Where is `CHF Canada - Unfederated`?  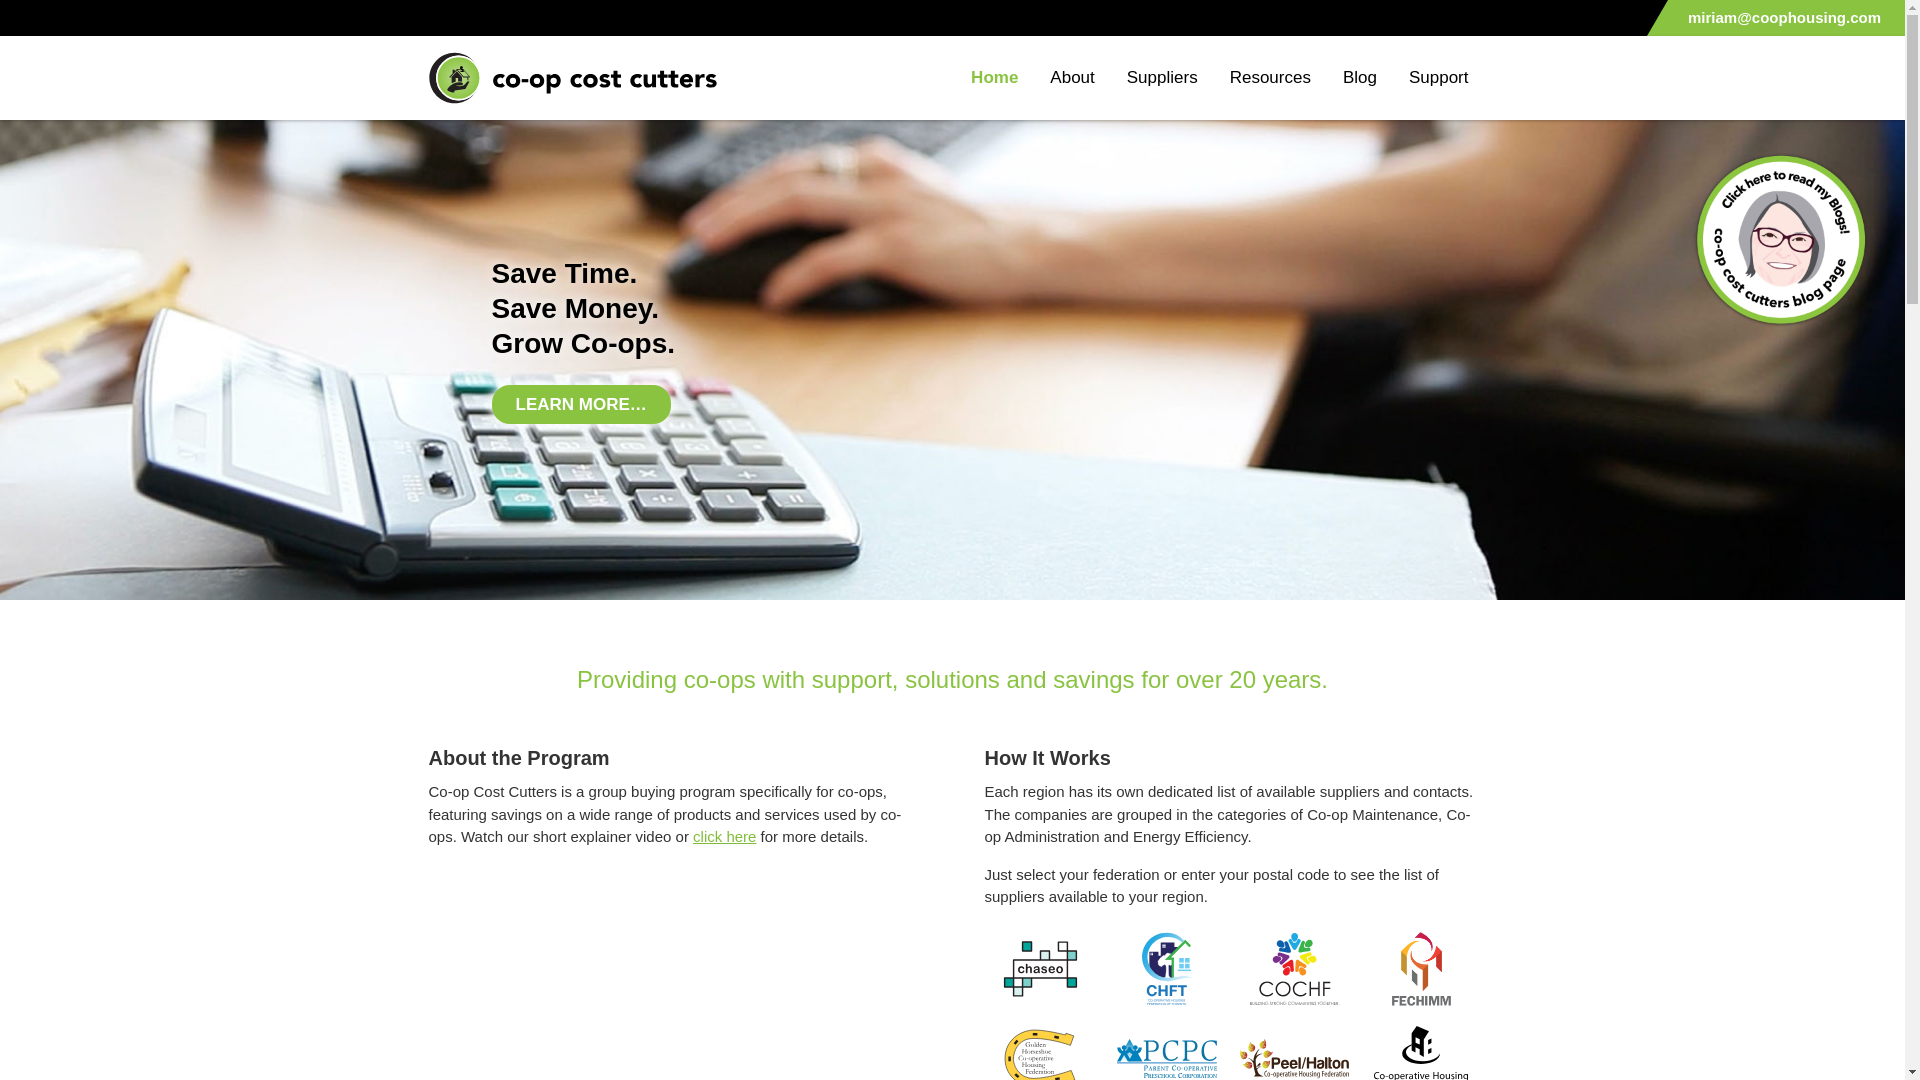 CHF Canada - Unfederated is located at coordinates (1420, 1050).